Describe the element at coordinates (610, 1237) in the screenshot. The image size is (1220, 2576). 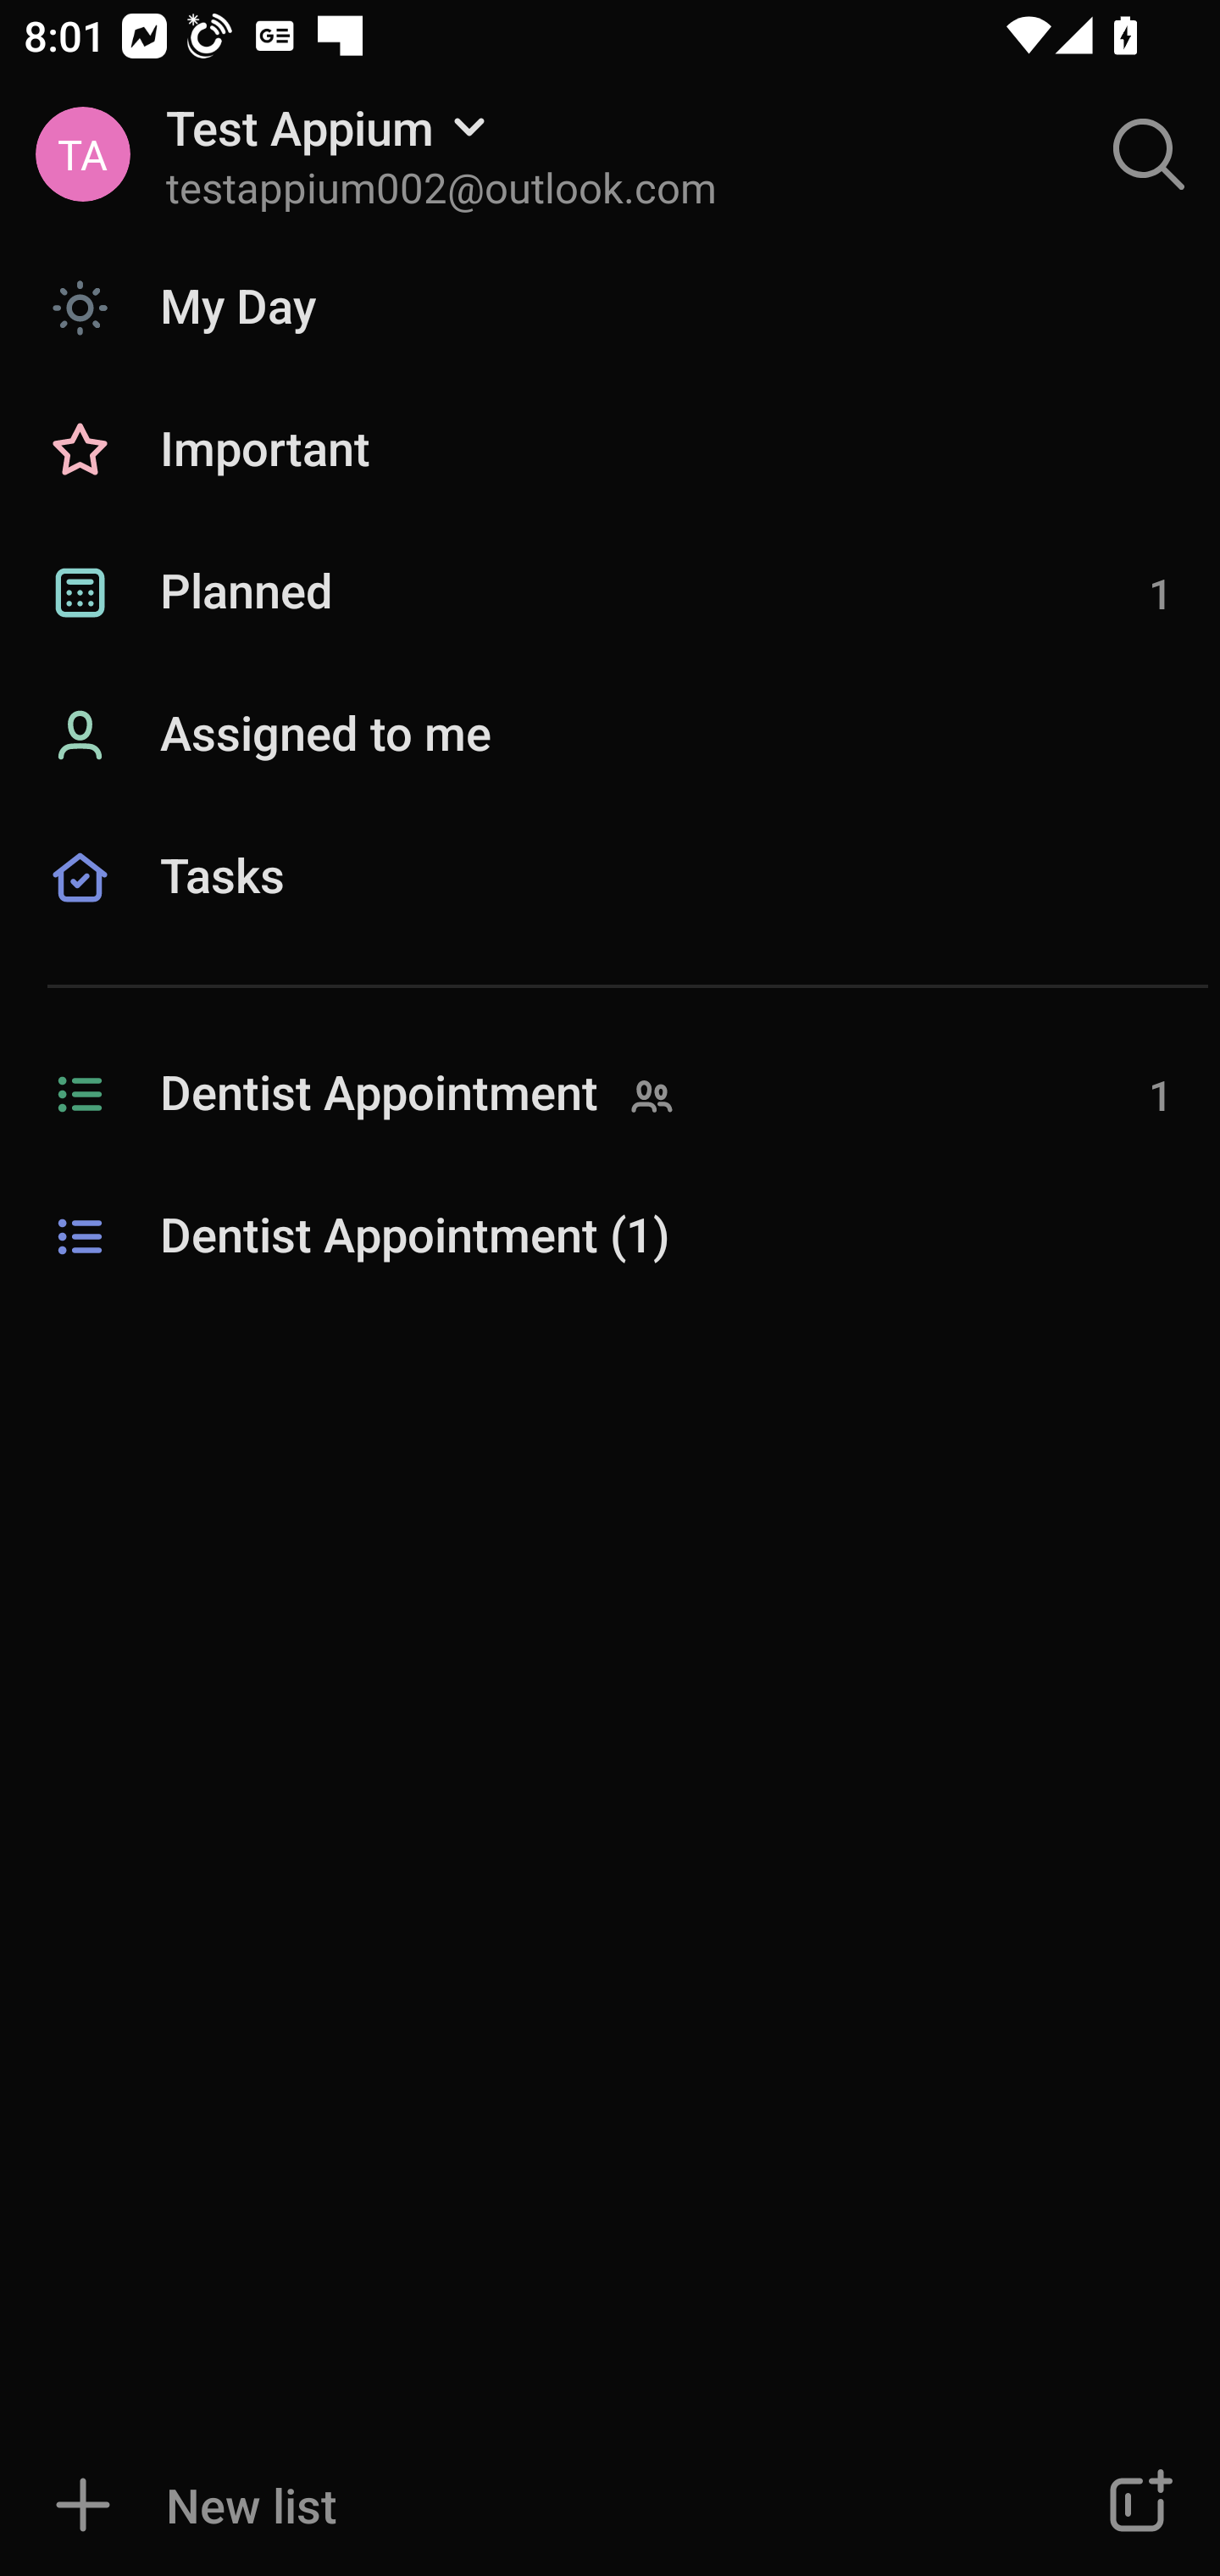
I see `Dentist Appointment (1)` at that location.